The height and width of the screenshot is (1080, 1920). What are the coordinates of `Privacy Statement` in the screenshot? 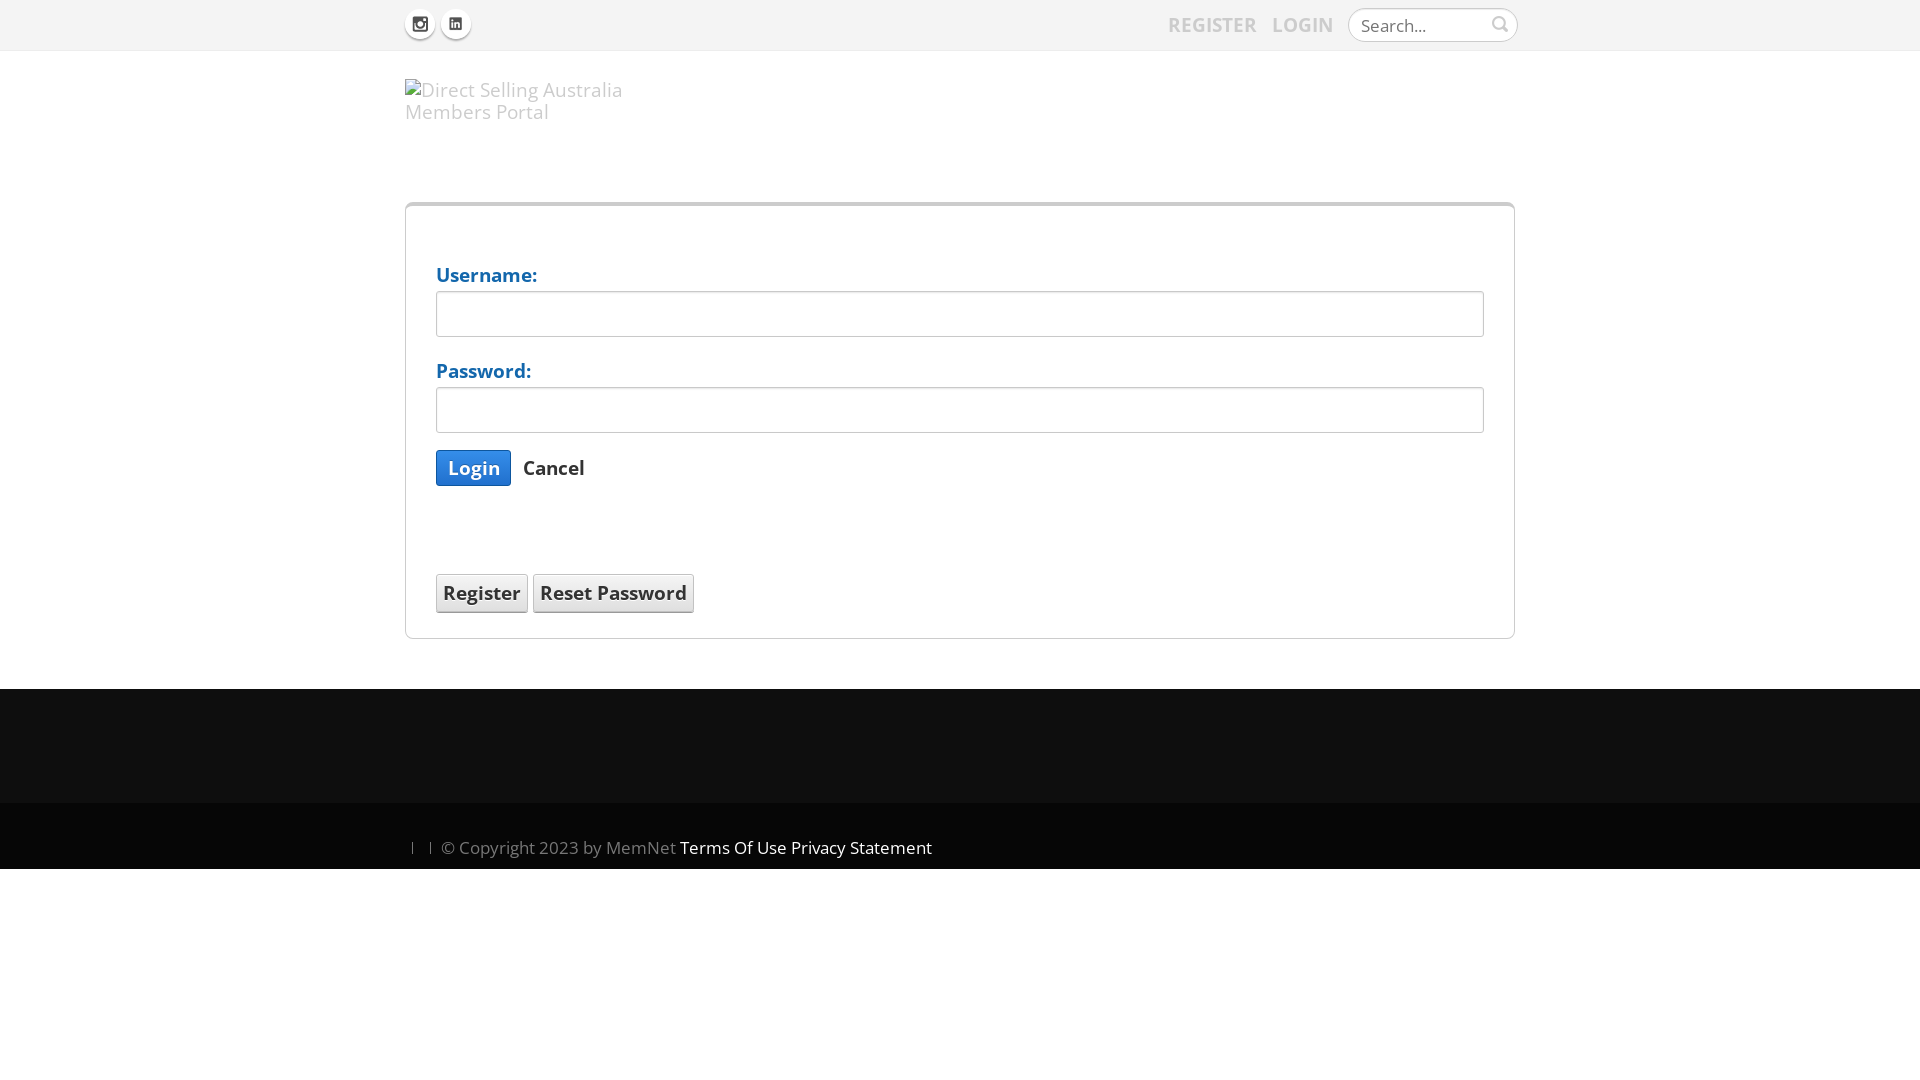 It's located at (862, 848).